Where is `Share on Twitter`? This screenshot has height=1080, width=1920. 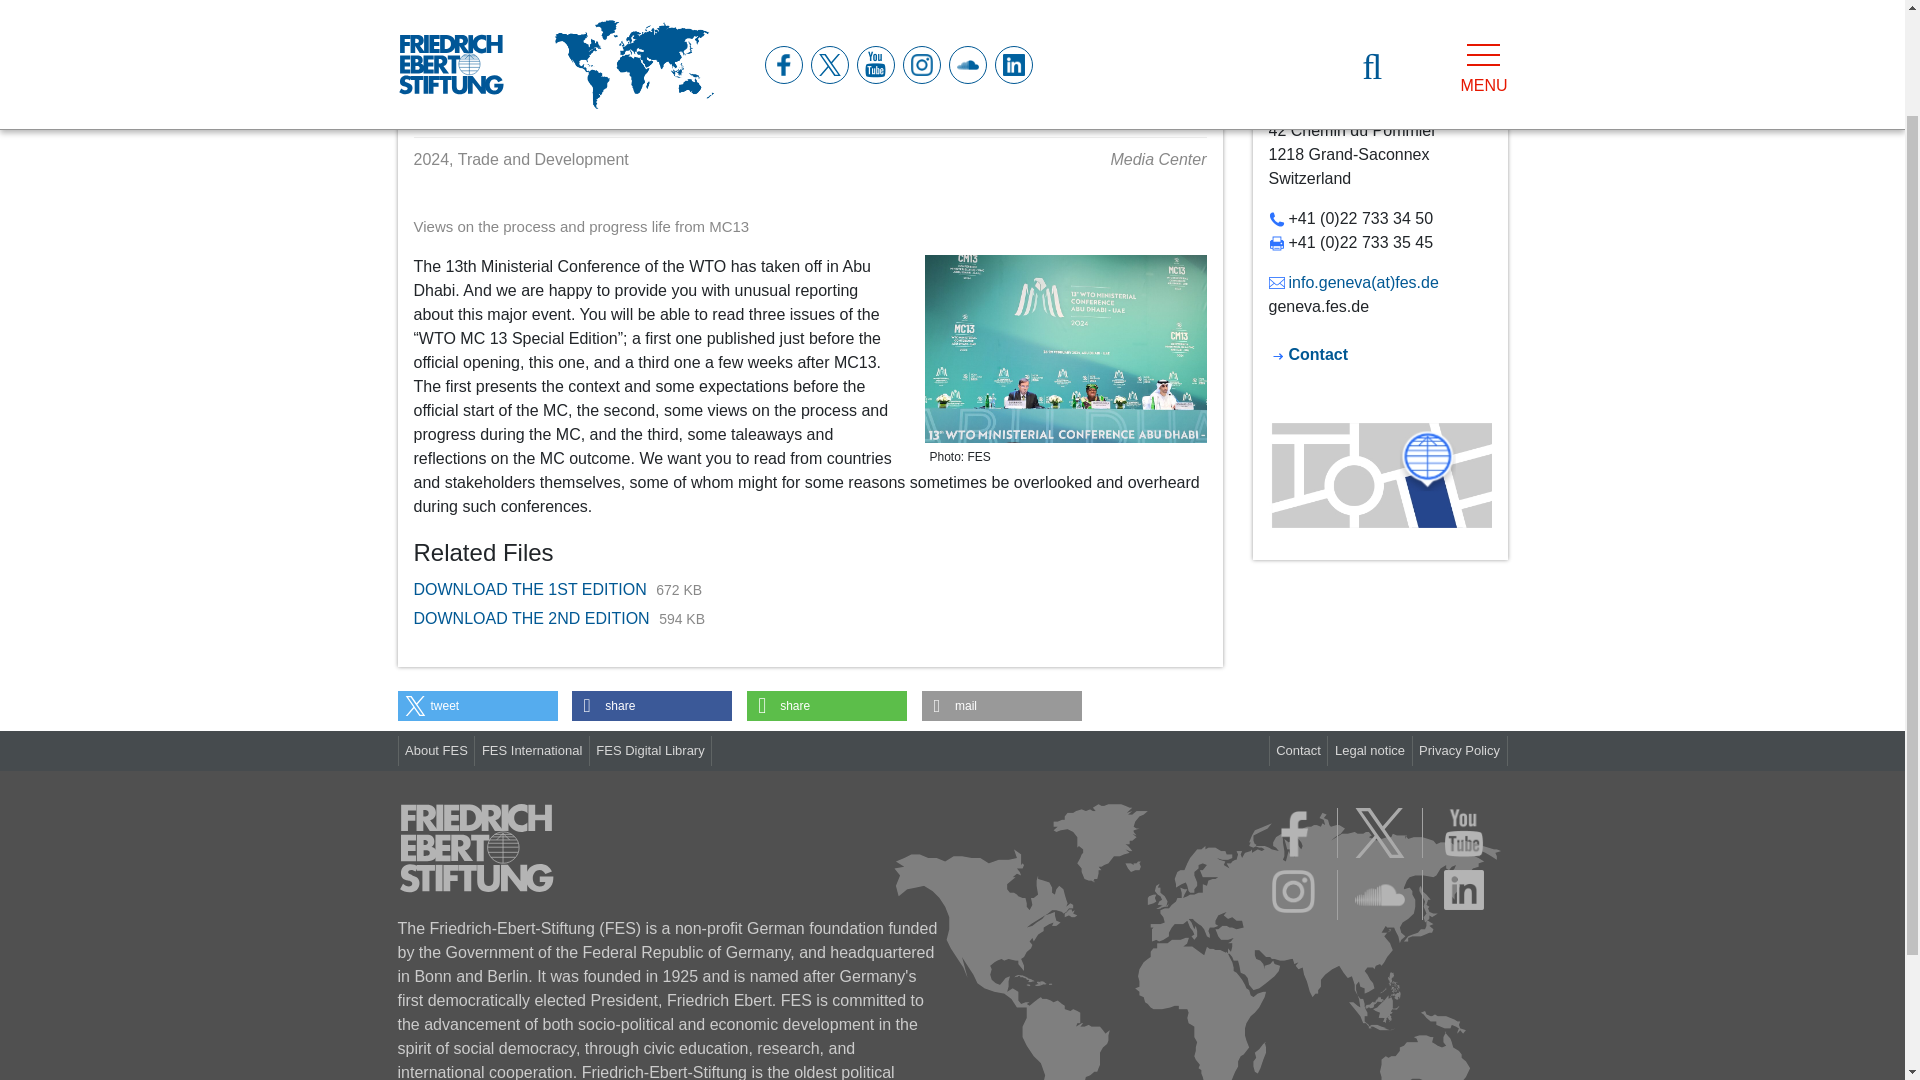 Share on Twitter is located at coordinates (478, 706).